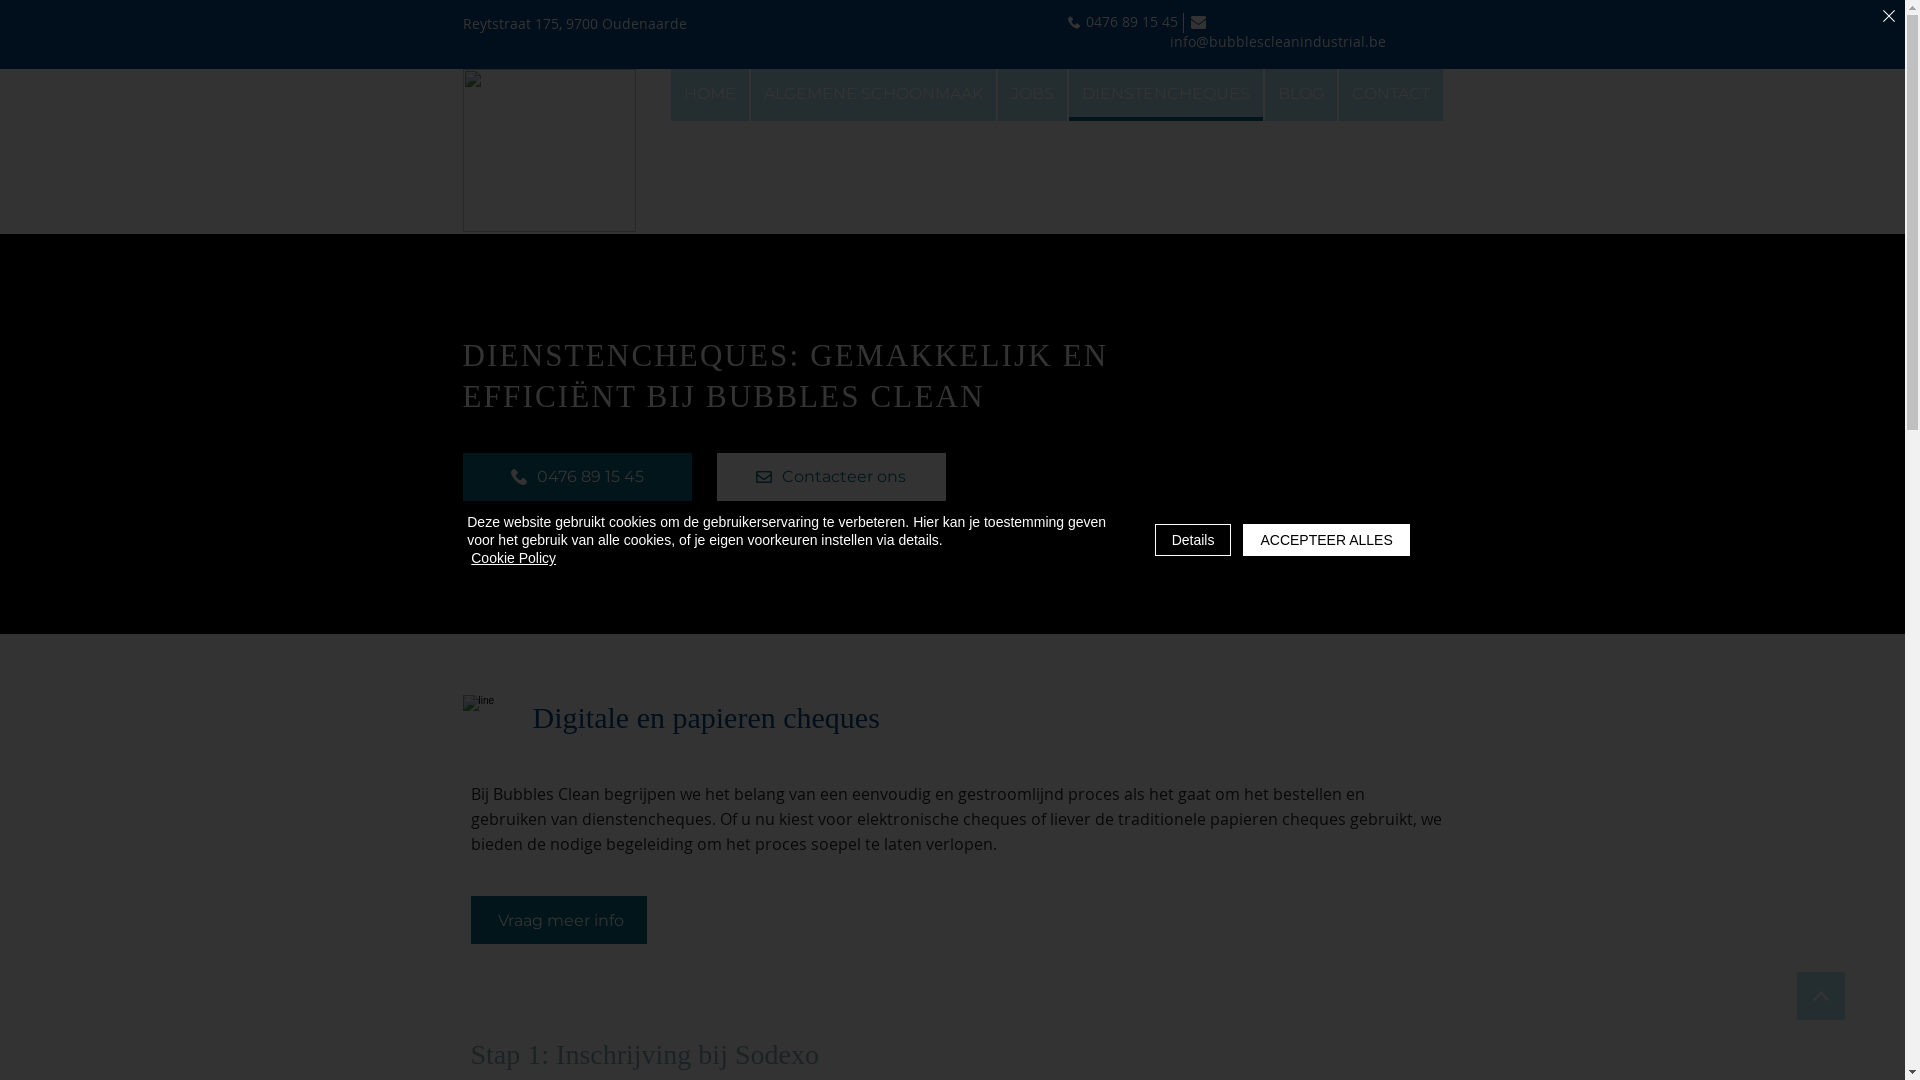  I want to click on JOBS, so click(1032, 95).